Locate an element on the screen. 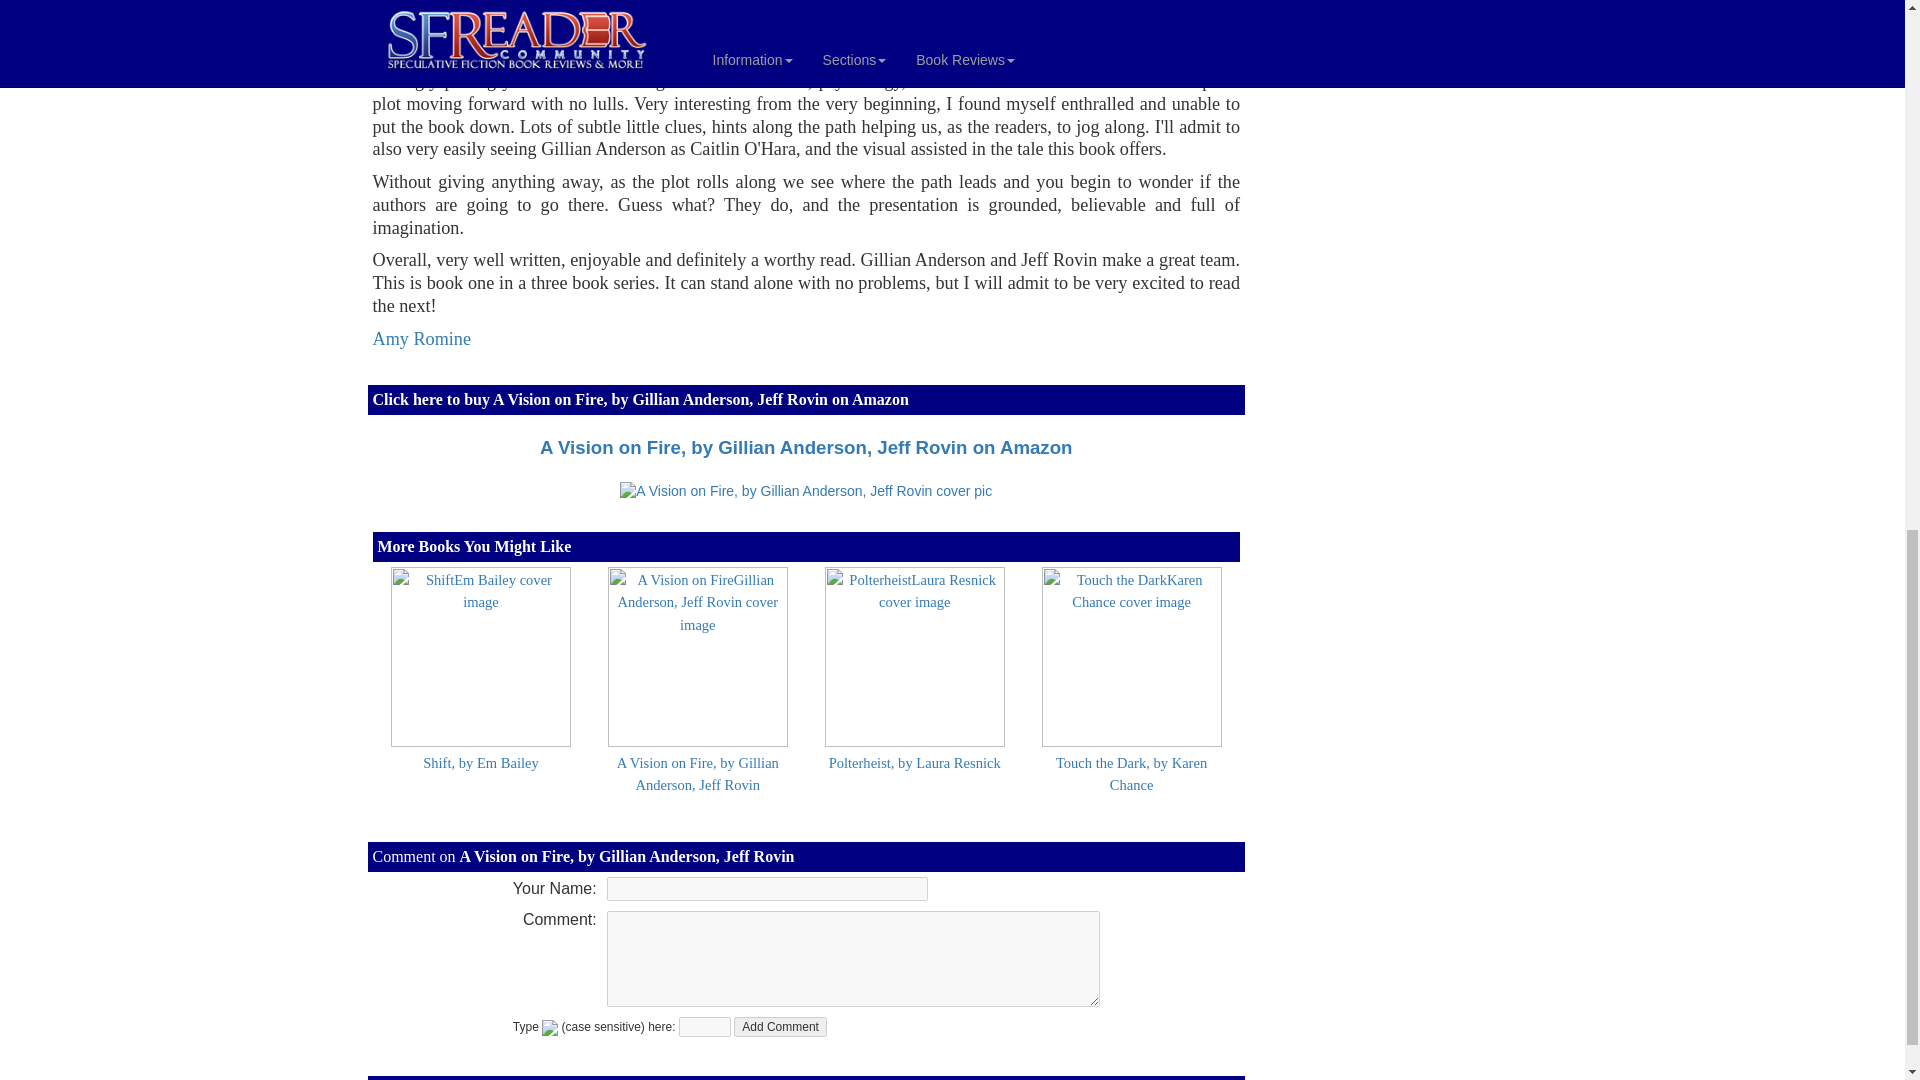 Image resolution: width=1920 pixels, height=1080 pixels. Add Comment is located at coordinates (780, 1026).